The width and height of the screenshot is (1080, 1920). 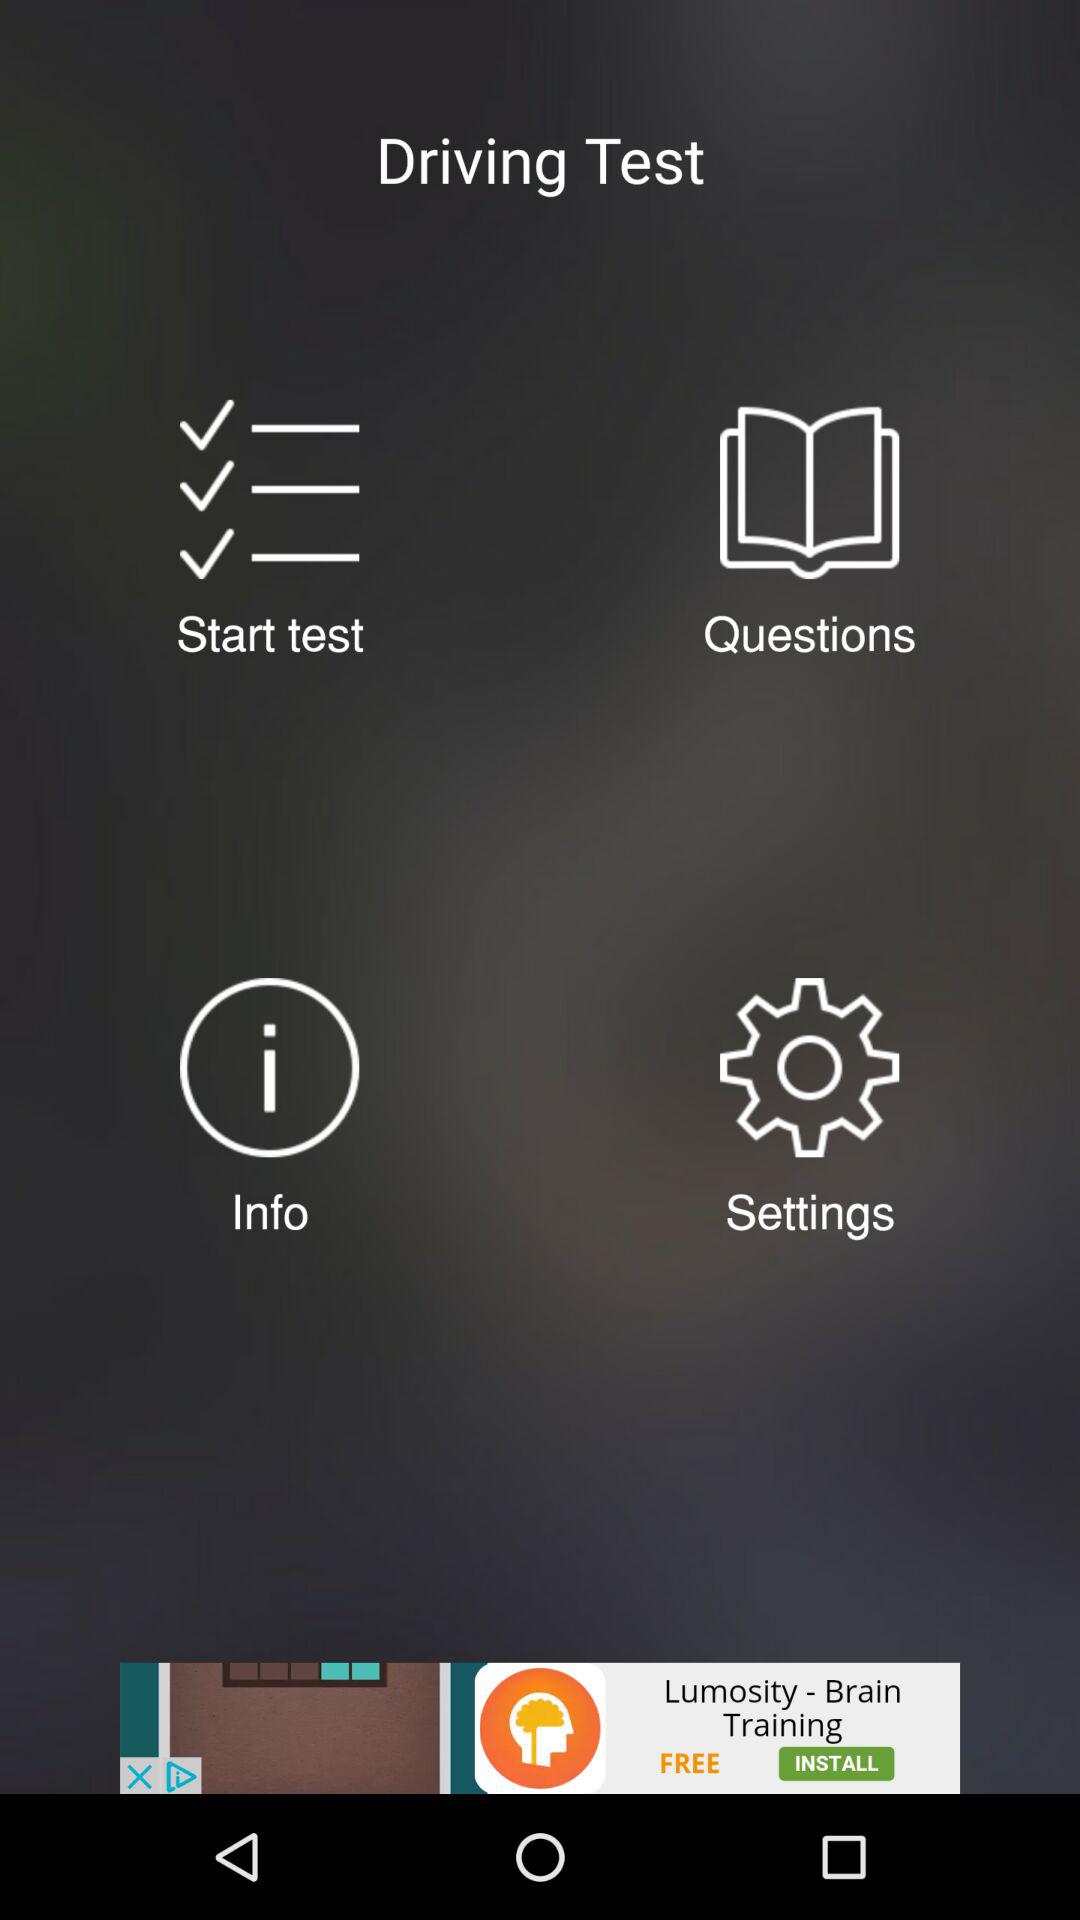 What do you see at coordinates (270, 1068) in the screenshot?
I see `select info menu` at bounding box center [270, 1068].